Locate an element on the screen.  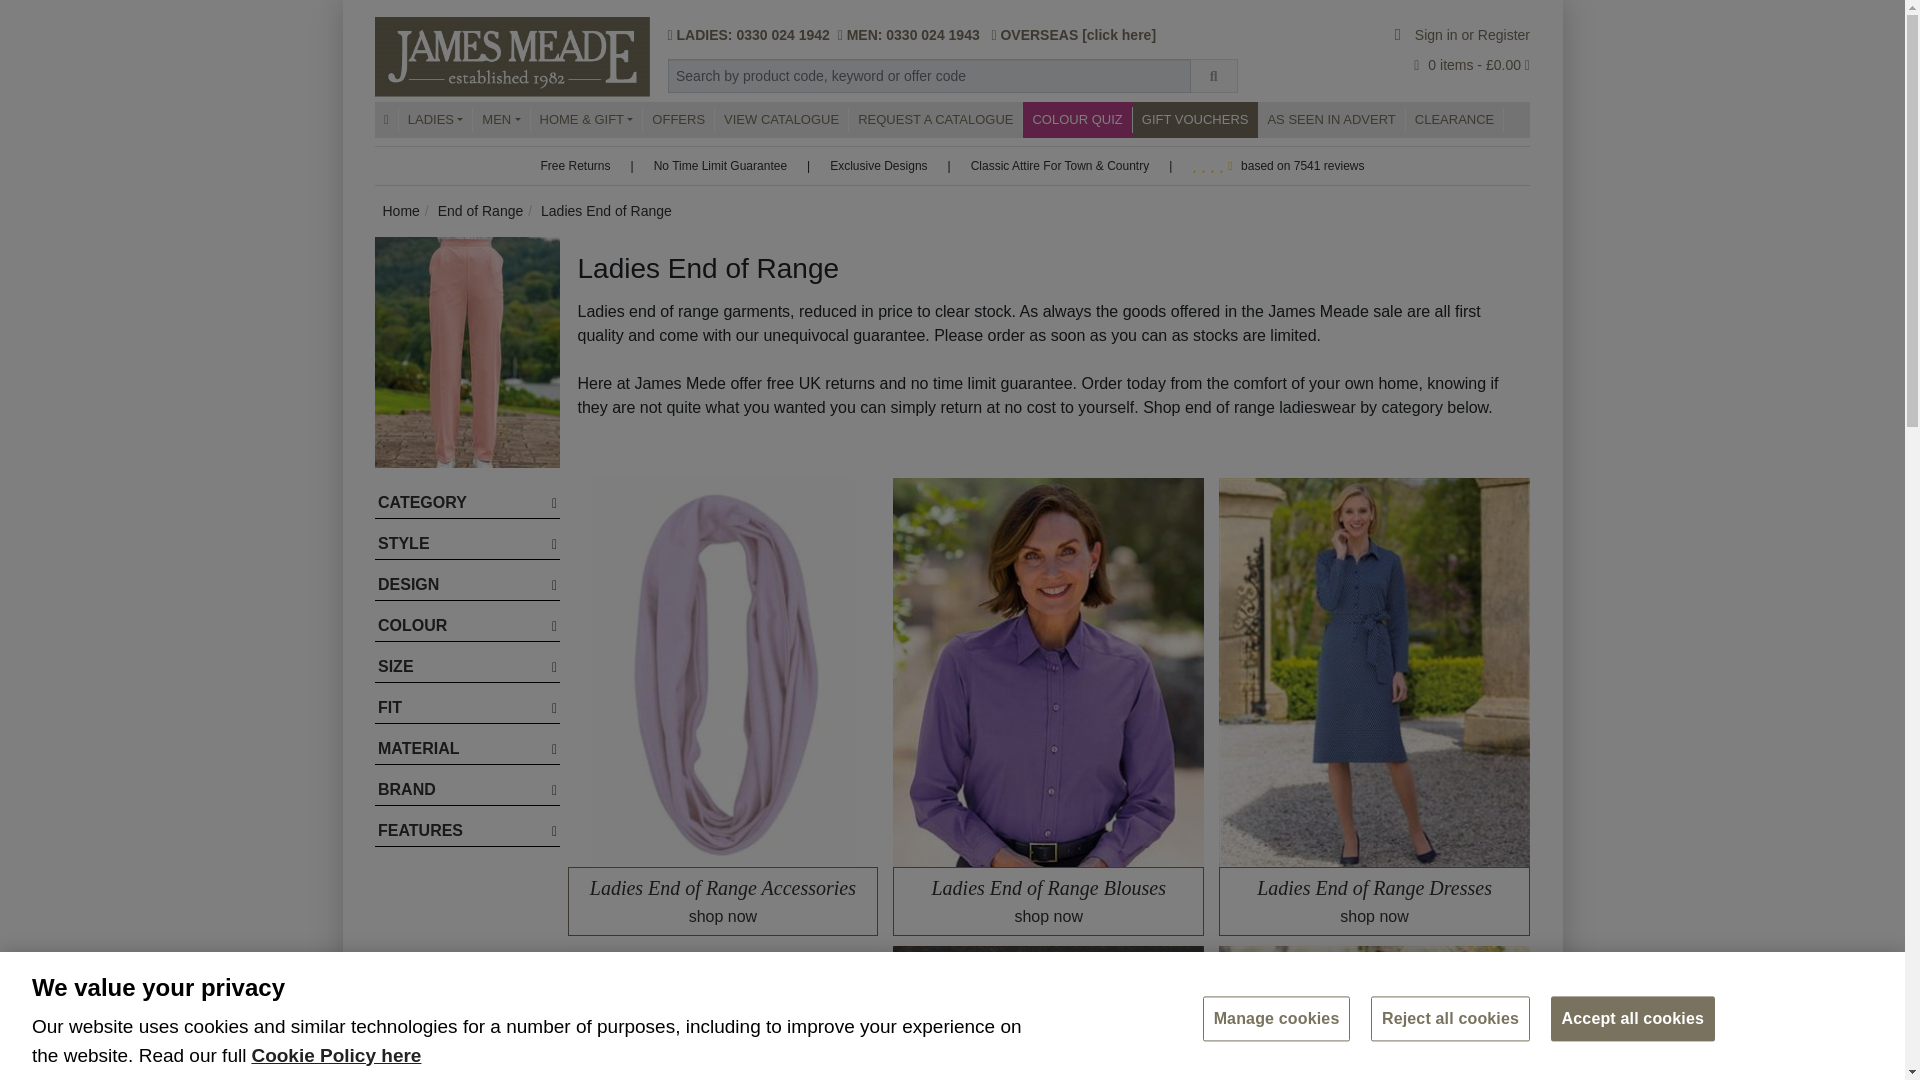
Call Us on 0330 024 1942 is located at coordinates (752, 35).